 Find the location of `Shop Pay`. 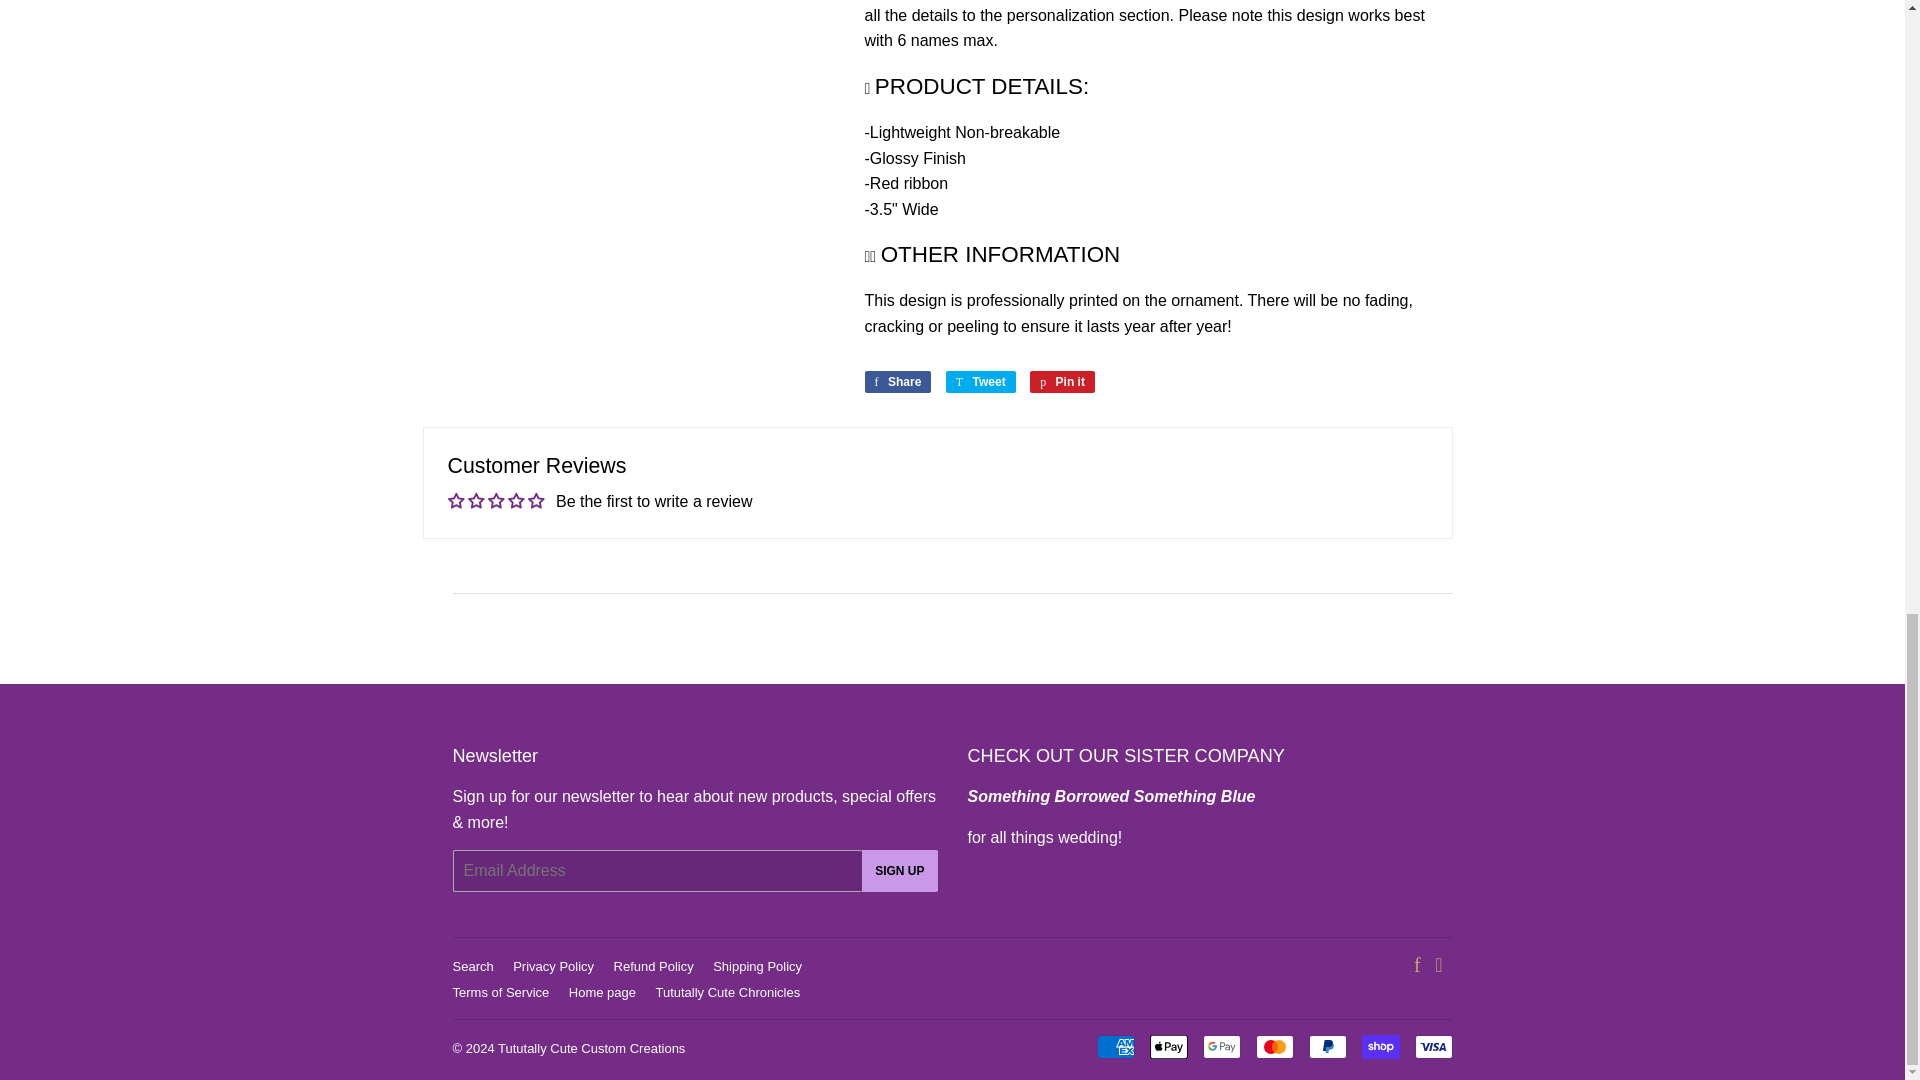

Shop Pay is located at coordinates (1380, 1046).